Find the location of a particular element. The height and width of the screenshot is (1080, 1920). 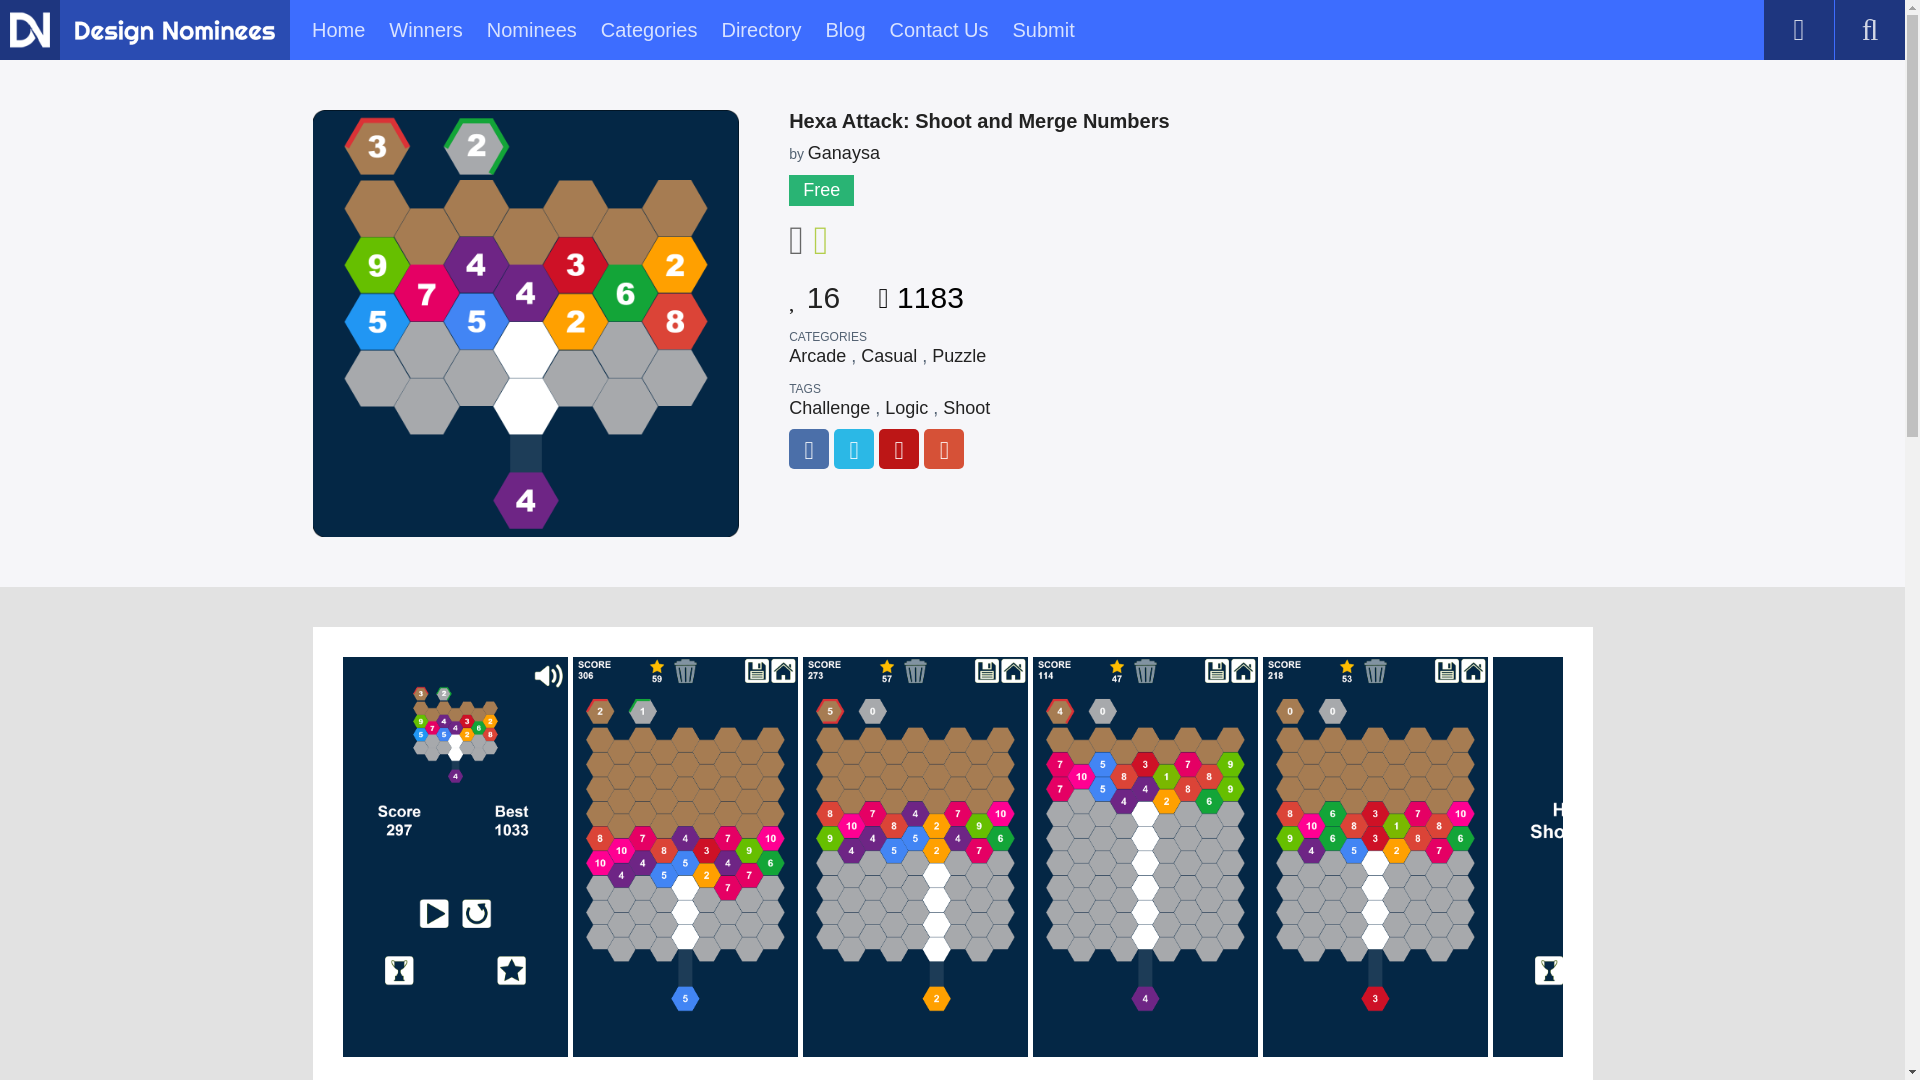

Arcade is located at coordinates (818, 356).